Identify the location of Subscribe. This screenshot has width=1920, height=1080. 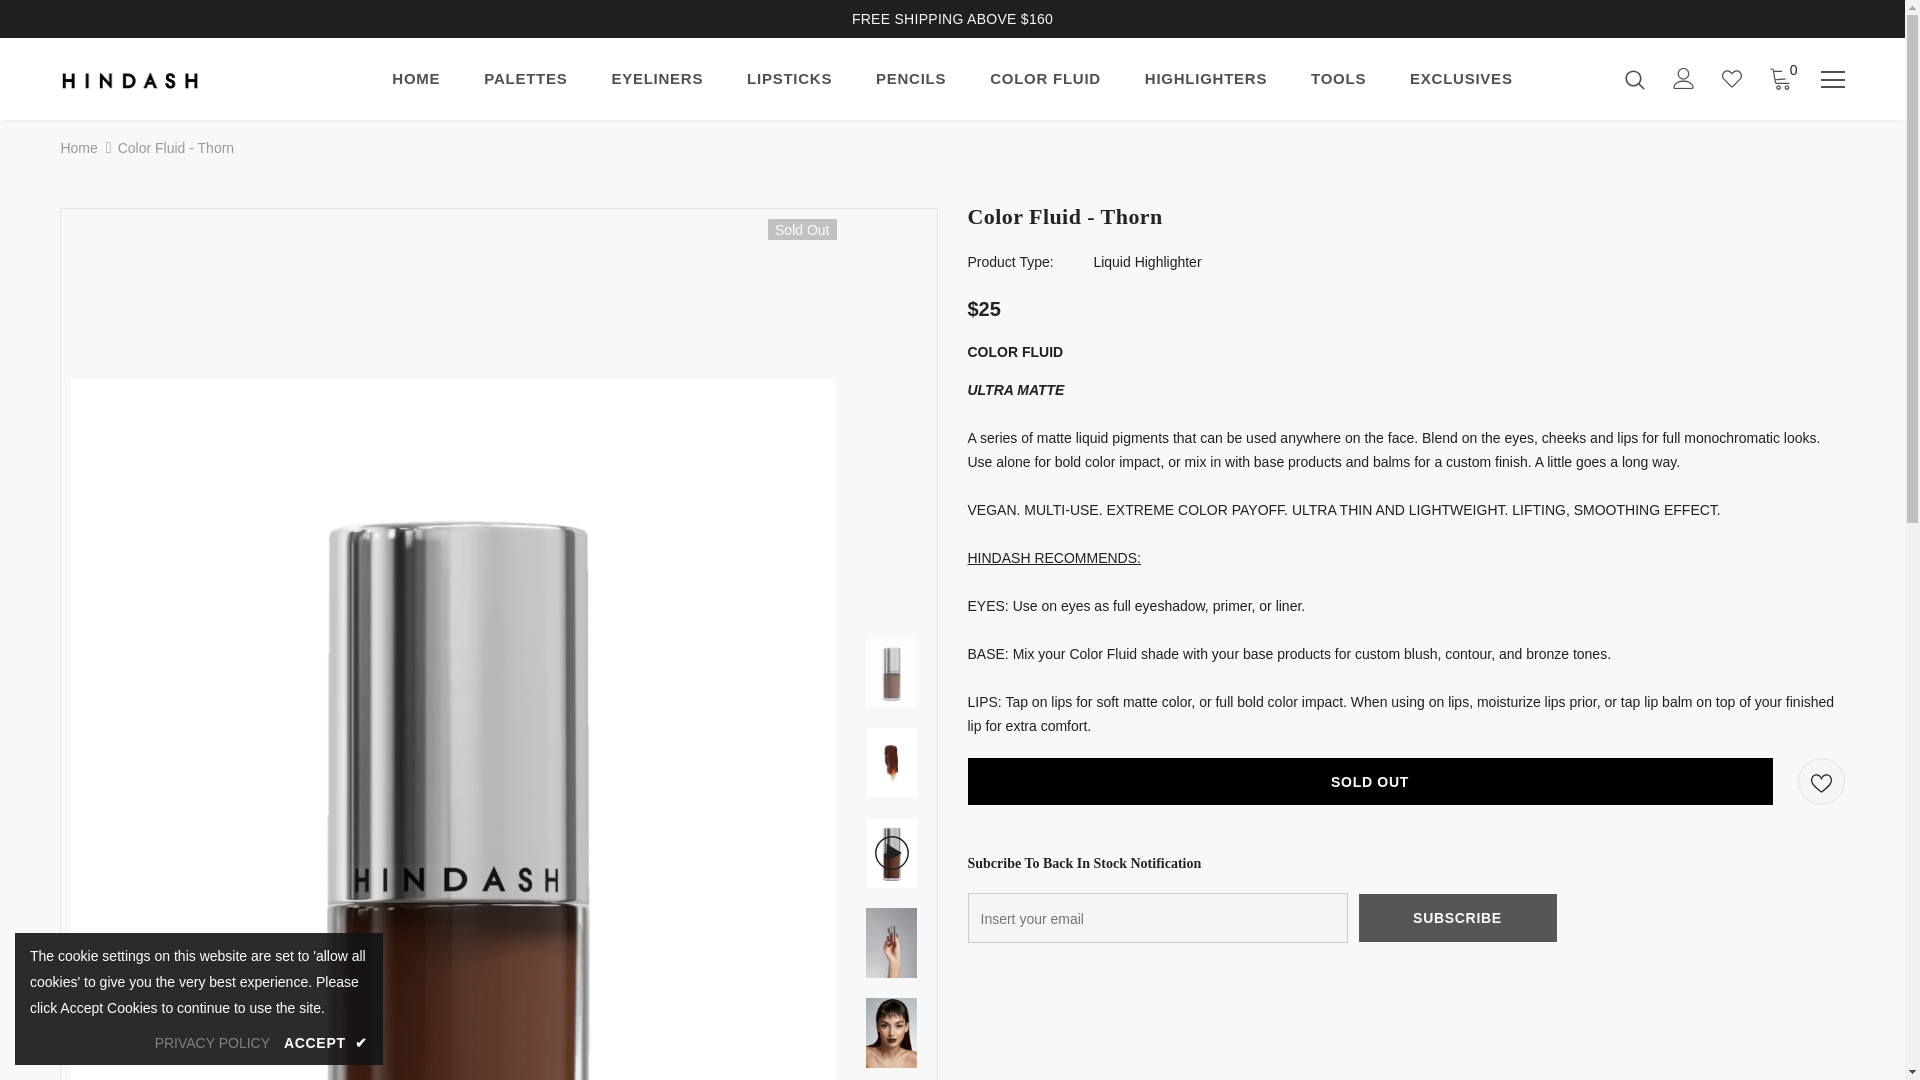
(1457, 916).